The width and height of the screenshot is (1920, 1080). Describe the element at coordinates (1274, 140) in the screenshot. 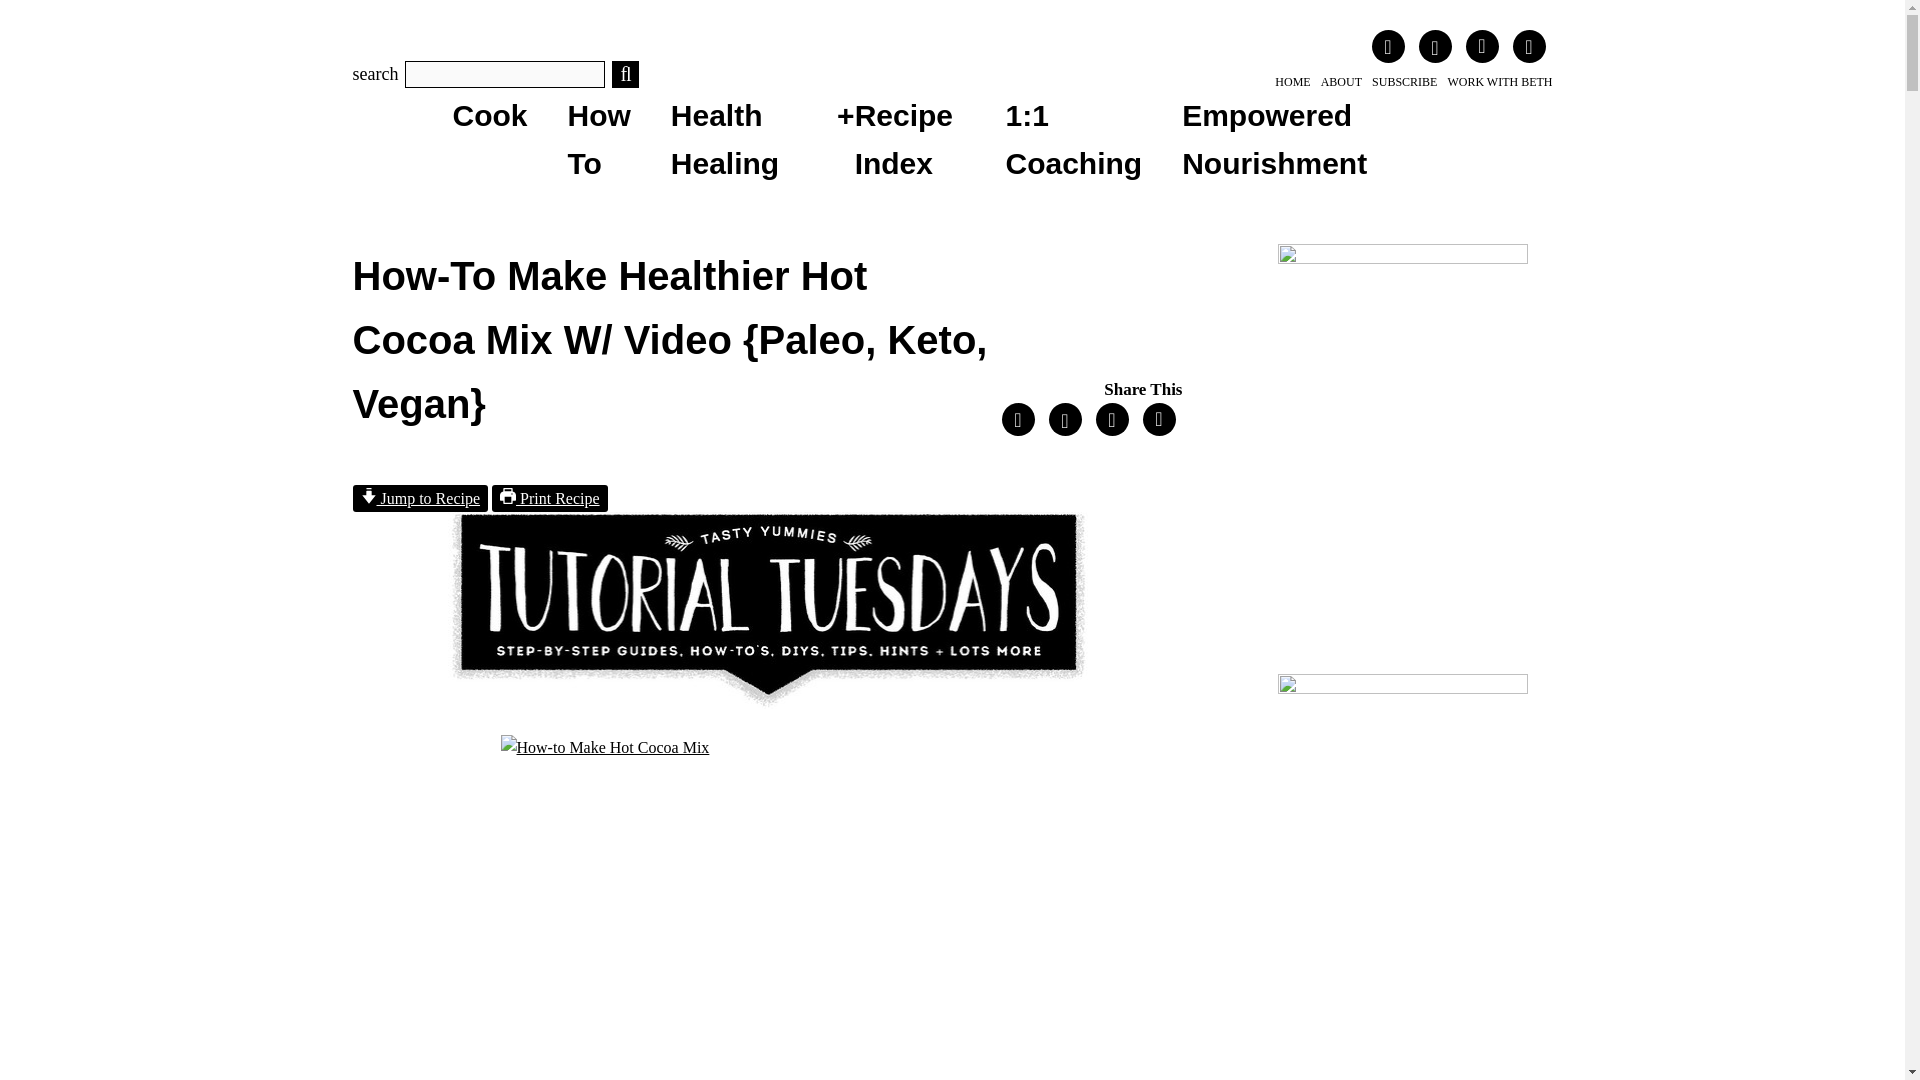

I see `Empowered Nourishment` at that location.